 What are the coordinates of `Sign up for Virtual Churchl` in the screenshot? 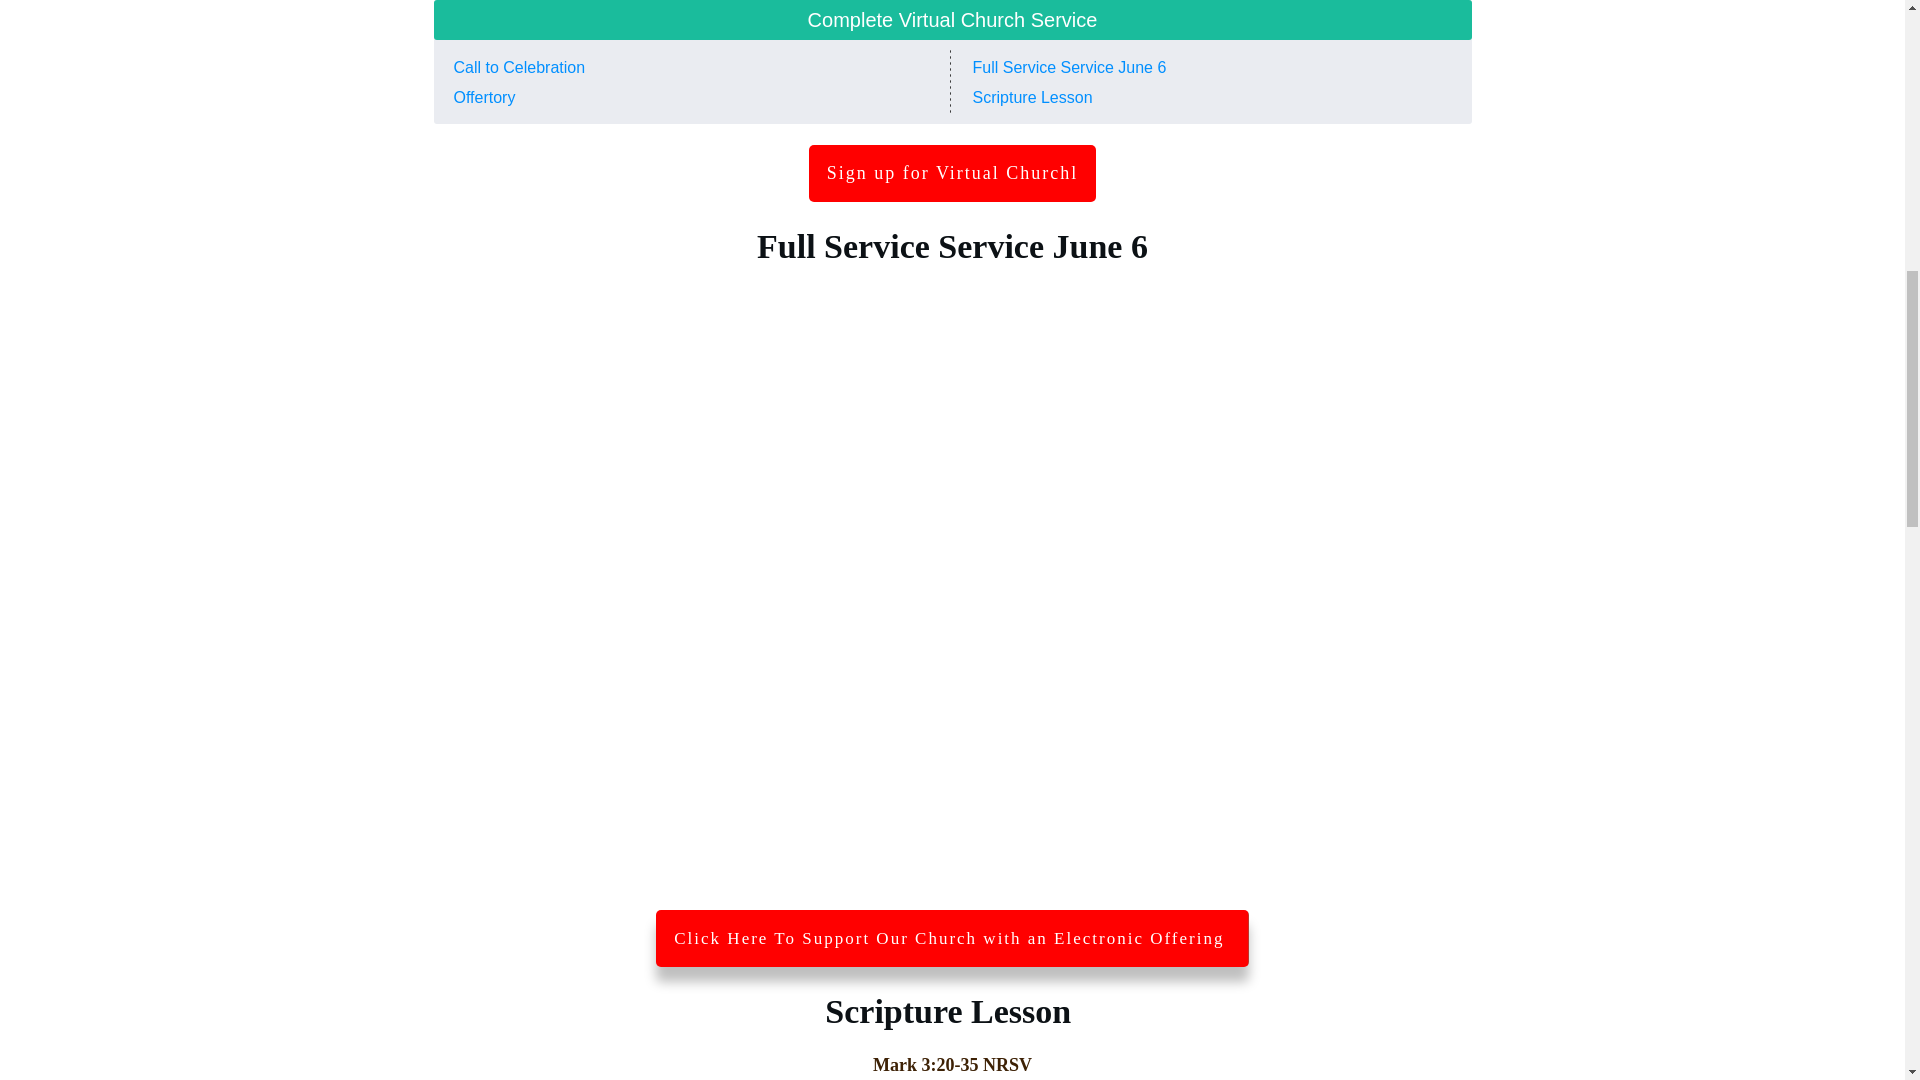 It's located at (952, 174).